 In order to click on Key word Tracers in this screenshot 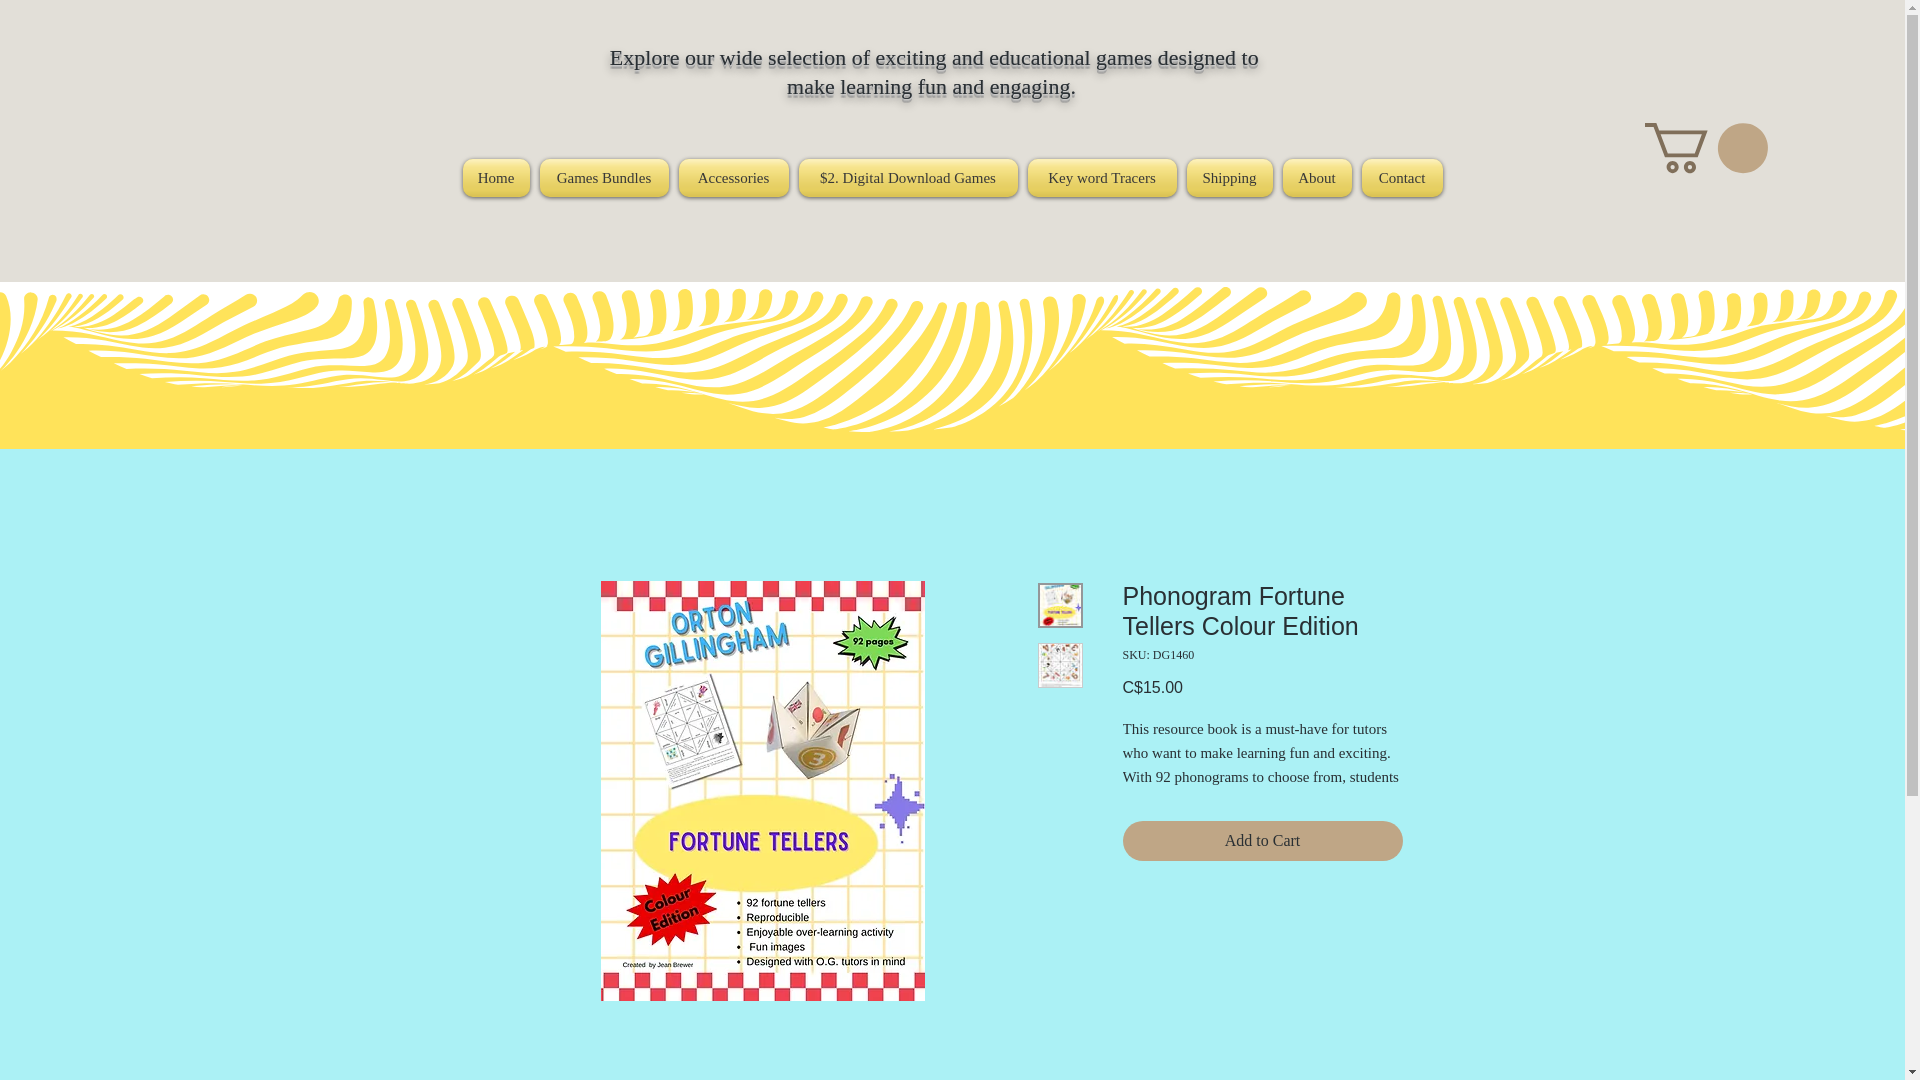, I will do `click(1100, 177)`.